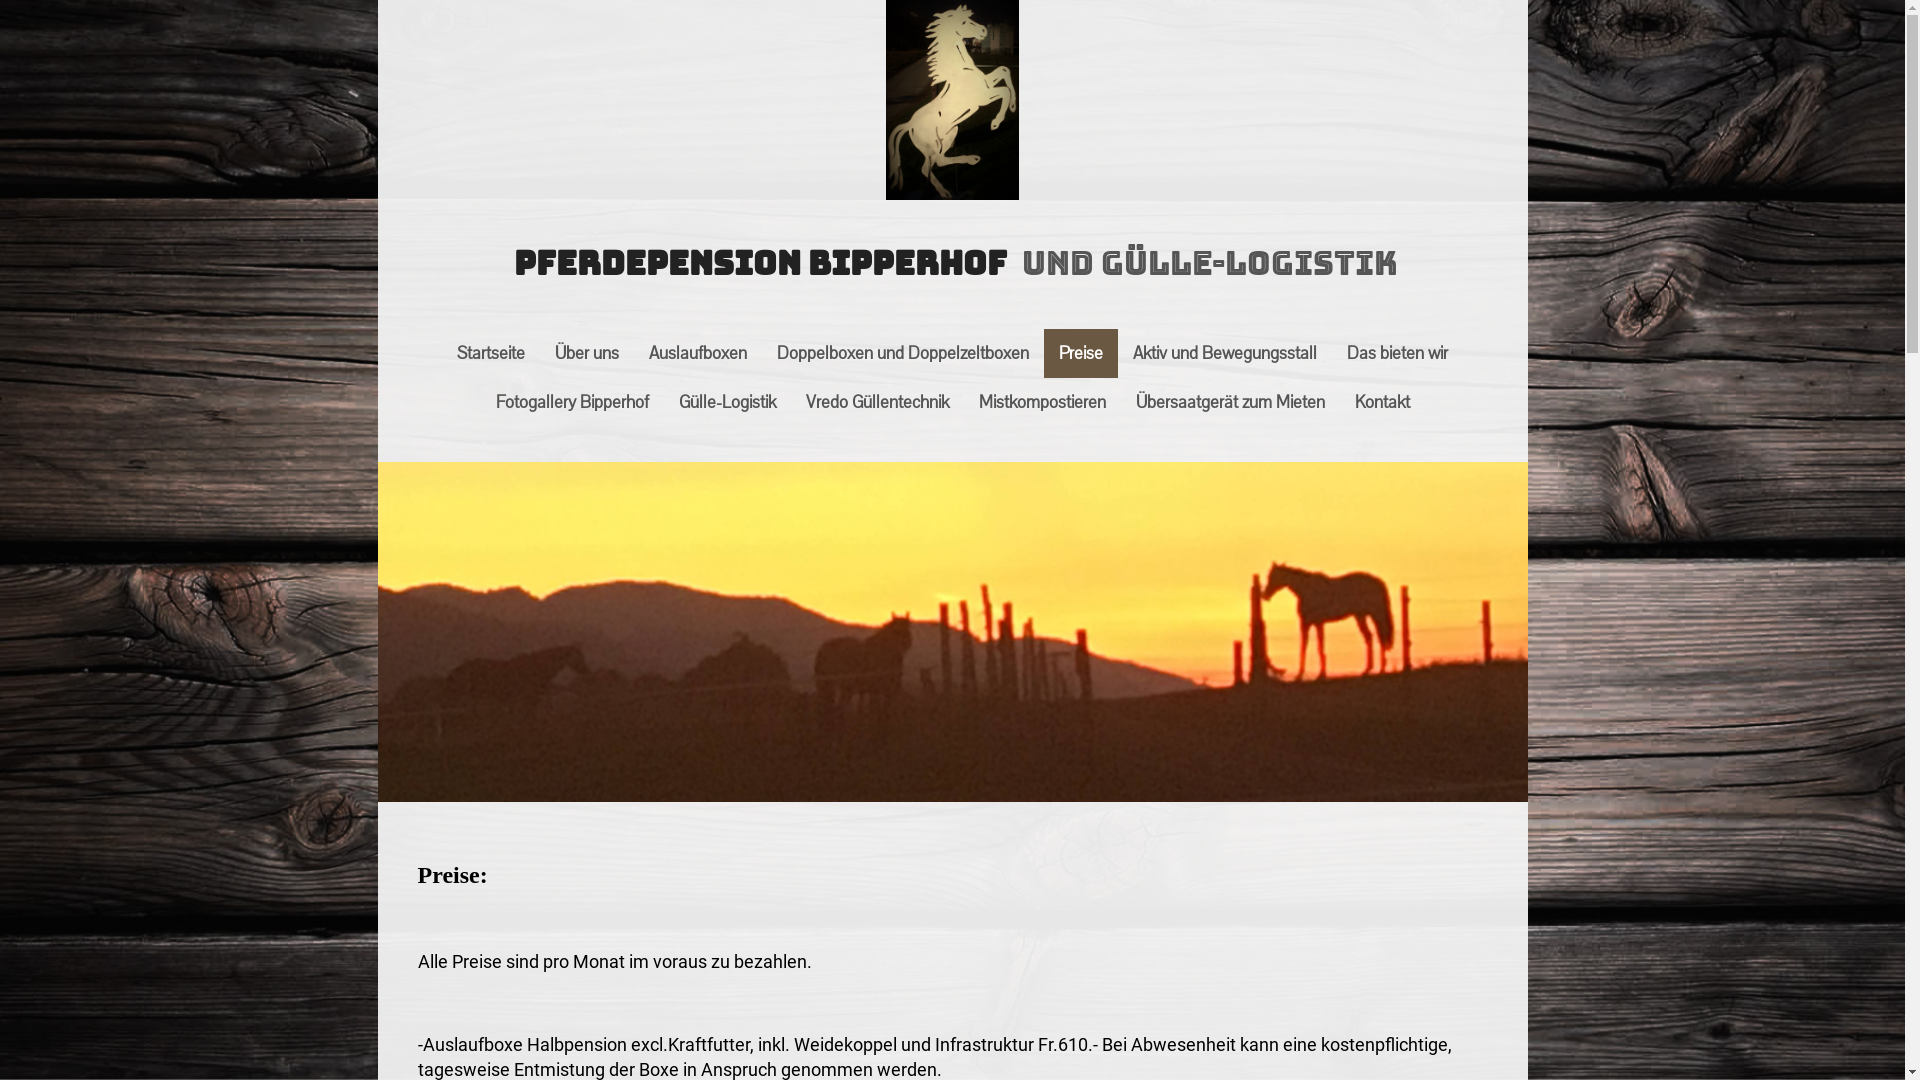 The width and height of the screenshot is (1920, 1080). I want to click on Preise, so click(1081, 354).